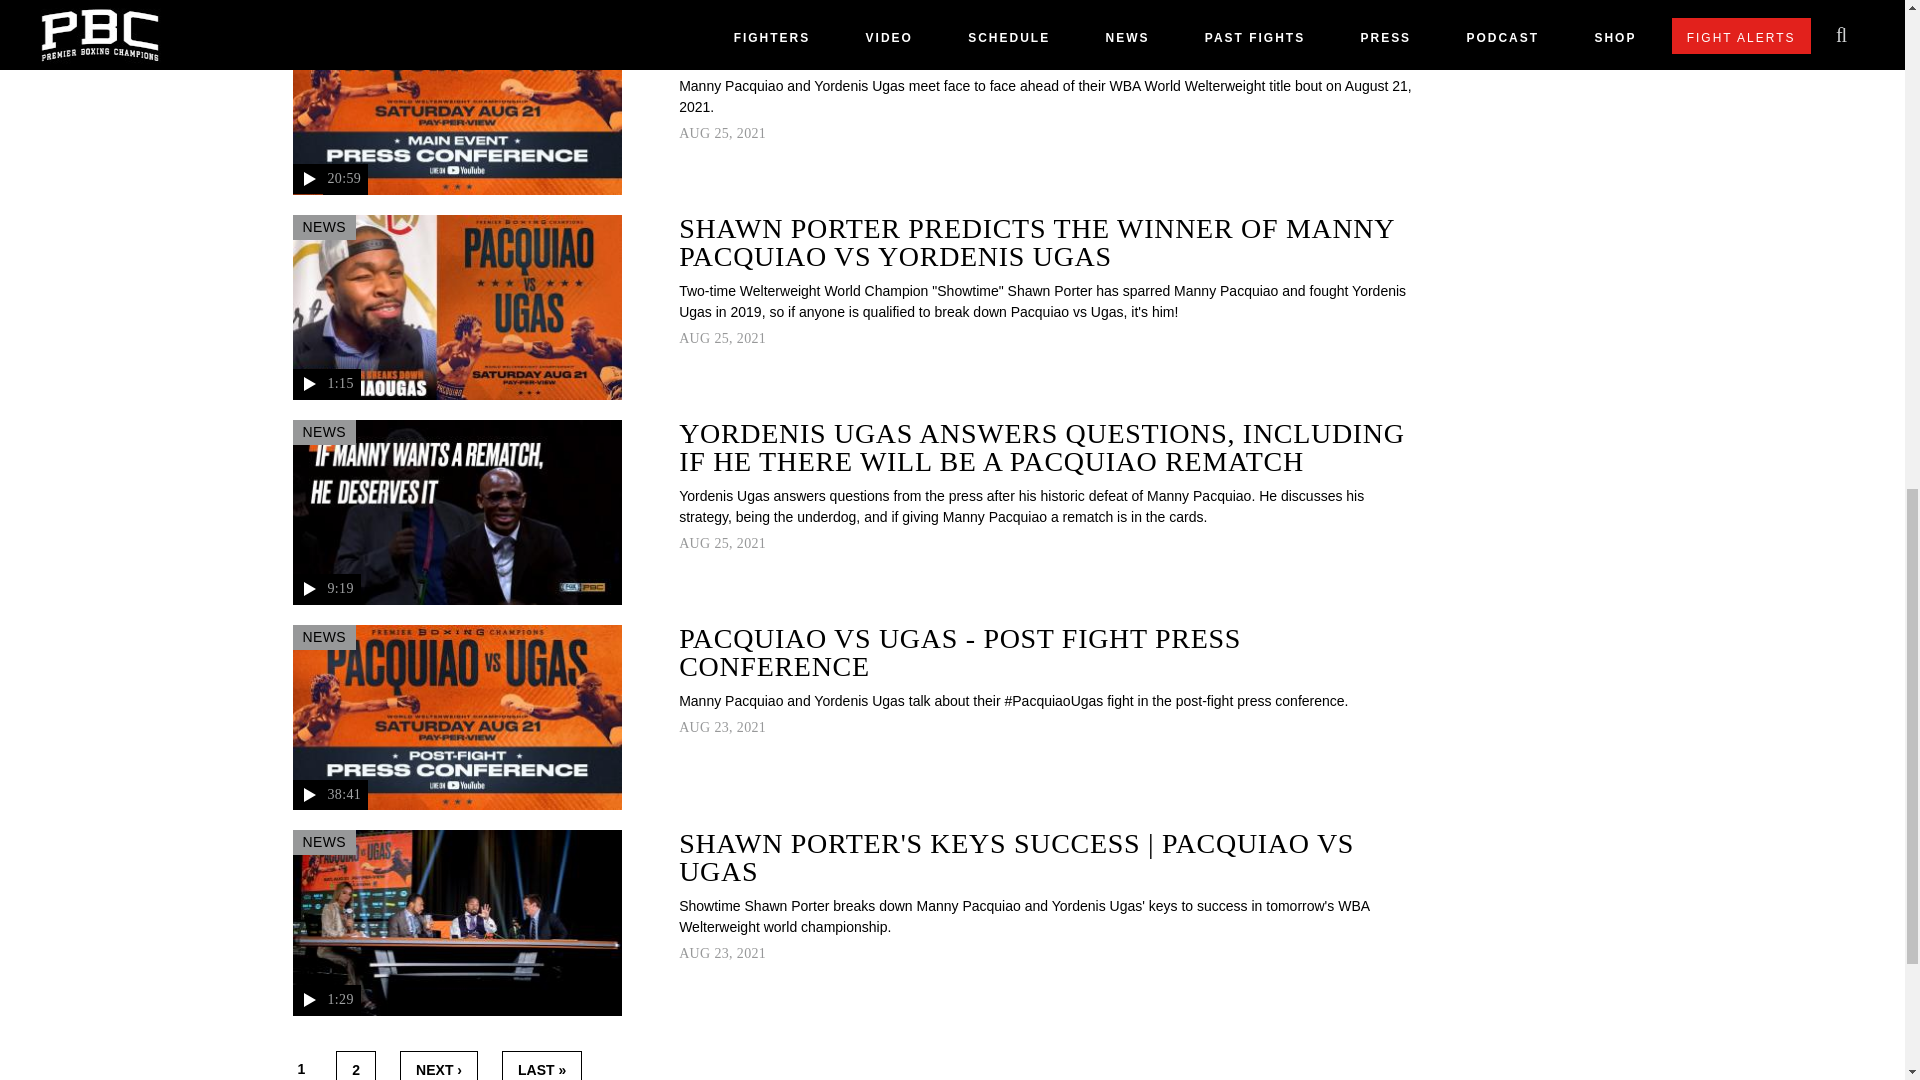 Image resolution: width=1920 pixels, height=1080 pixels. What do you see at coordinates (694, 134) in the screenshot?
I see `August` at bounding box center [694, 134].